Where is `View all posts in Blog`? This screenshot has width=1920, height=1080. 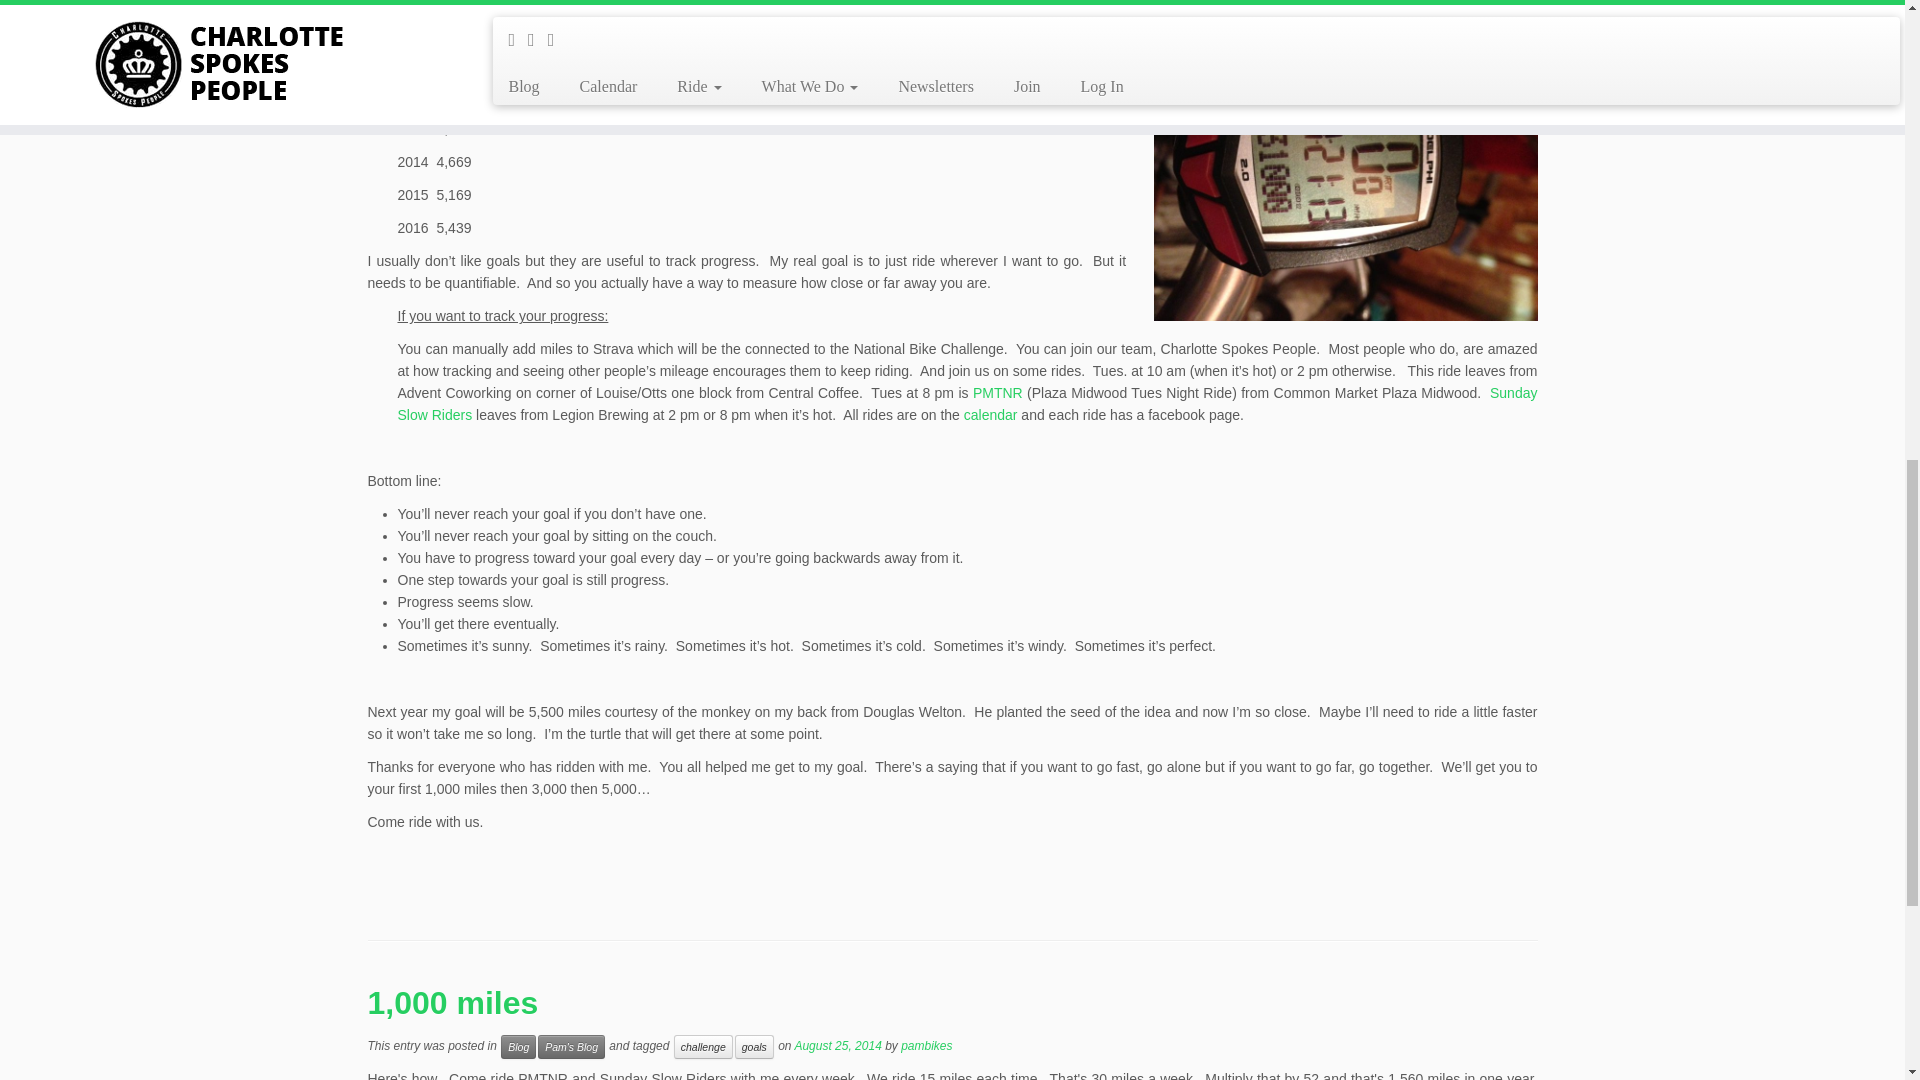
View all posts in Blog is located at coordinates (518, 1046).